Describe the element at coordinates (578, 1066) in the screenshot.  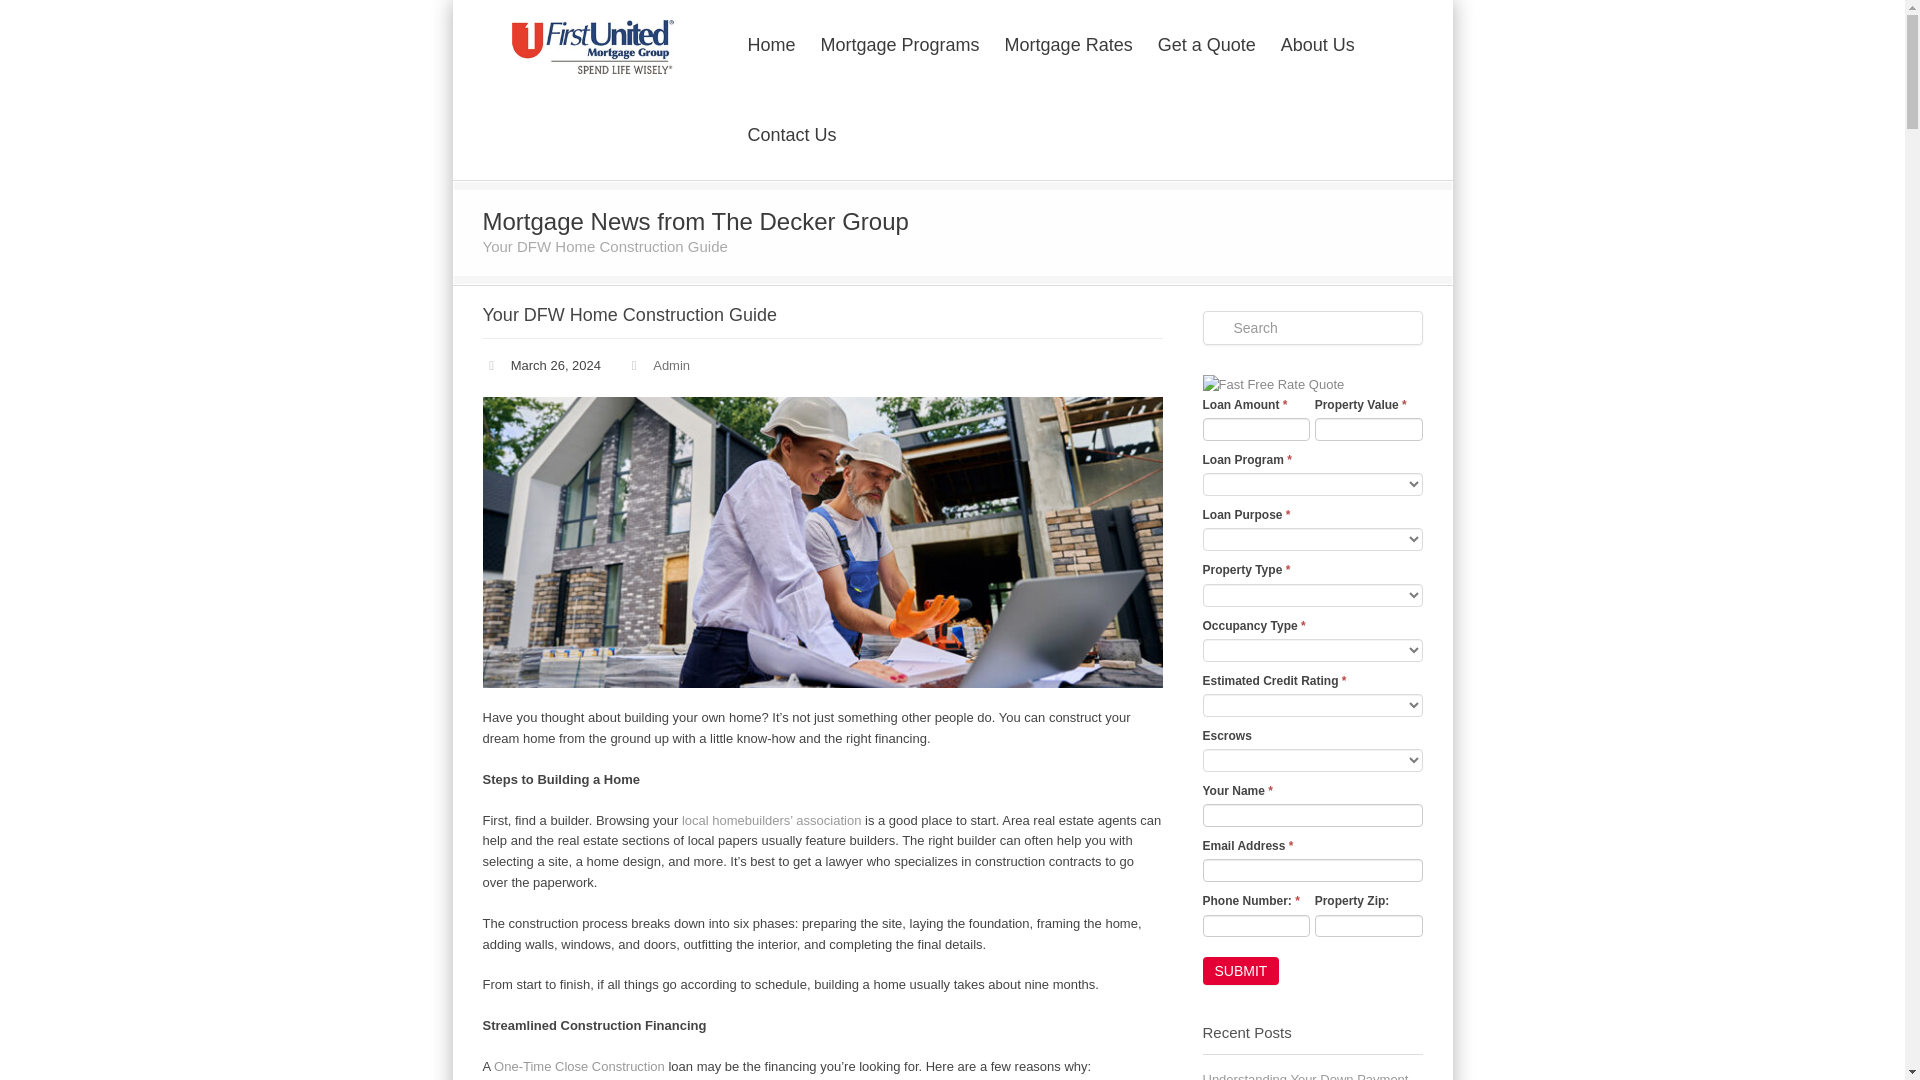
I see `One-Time Close Construction` at that location.